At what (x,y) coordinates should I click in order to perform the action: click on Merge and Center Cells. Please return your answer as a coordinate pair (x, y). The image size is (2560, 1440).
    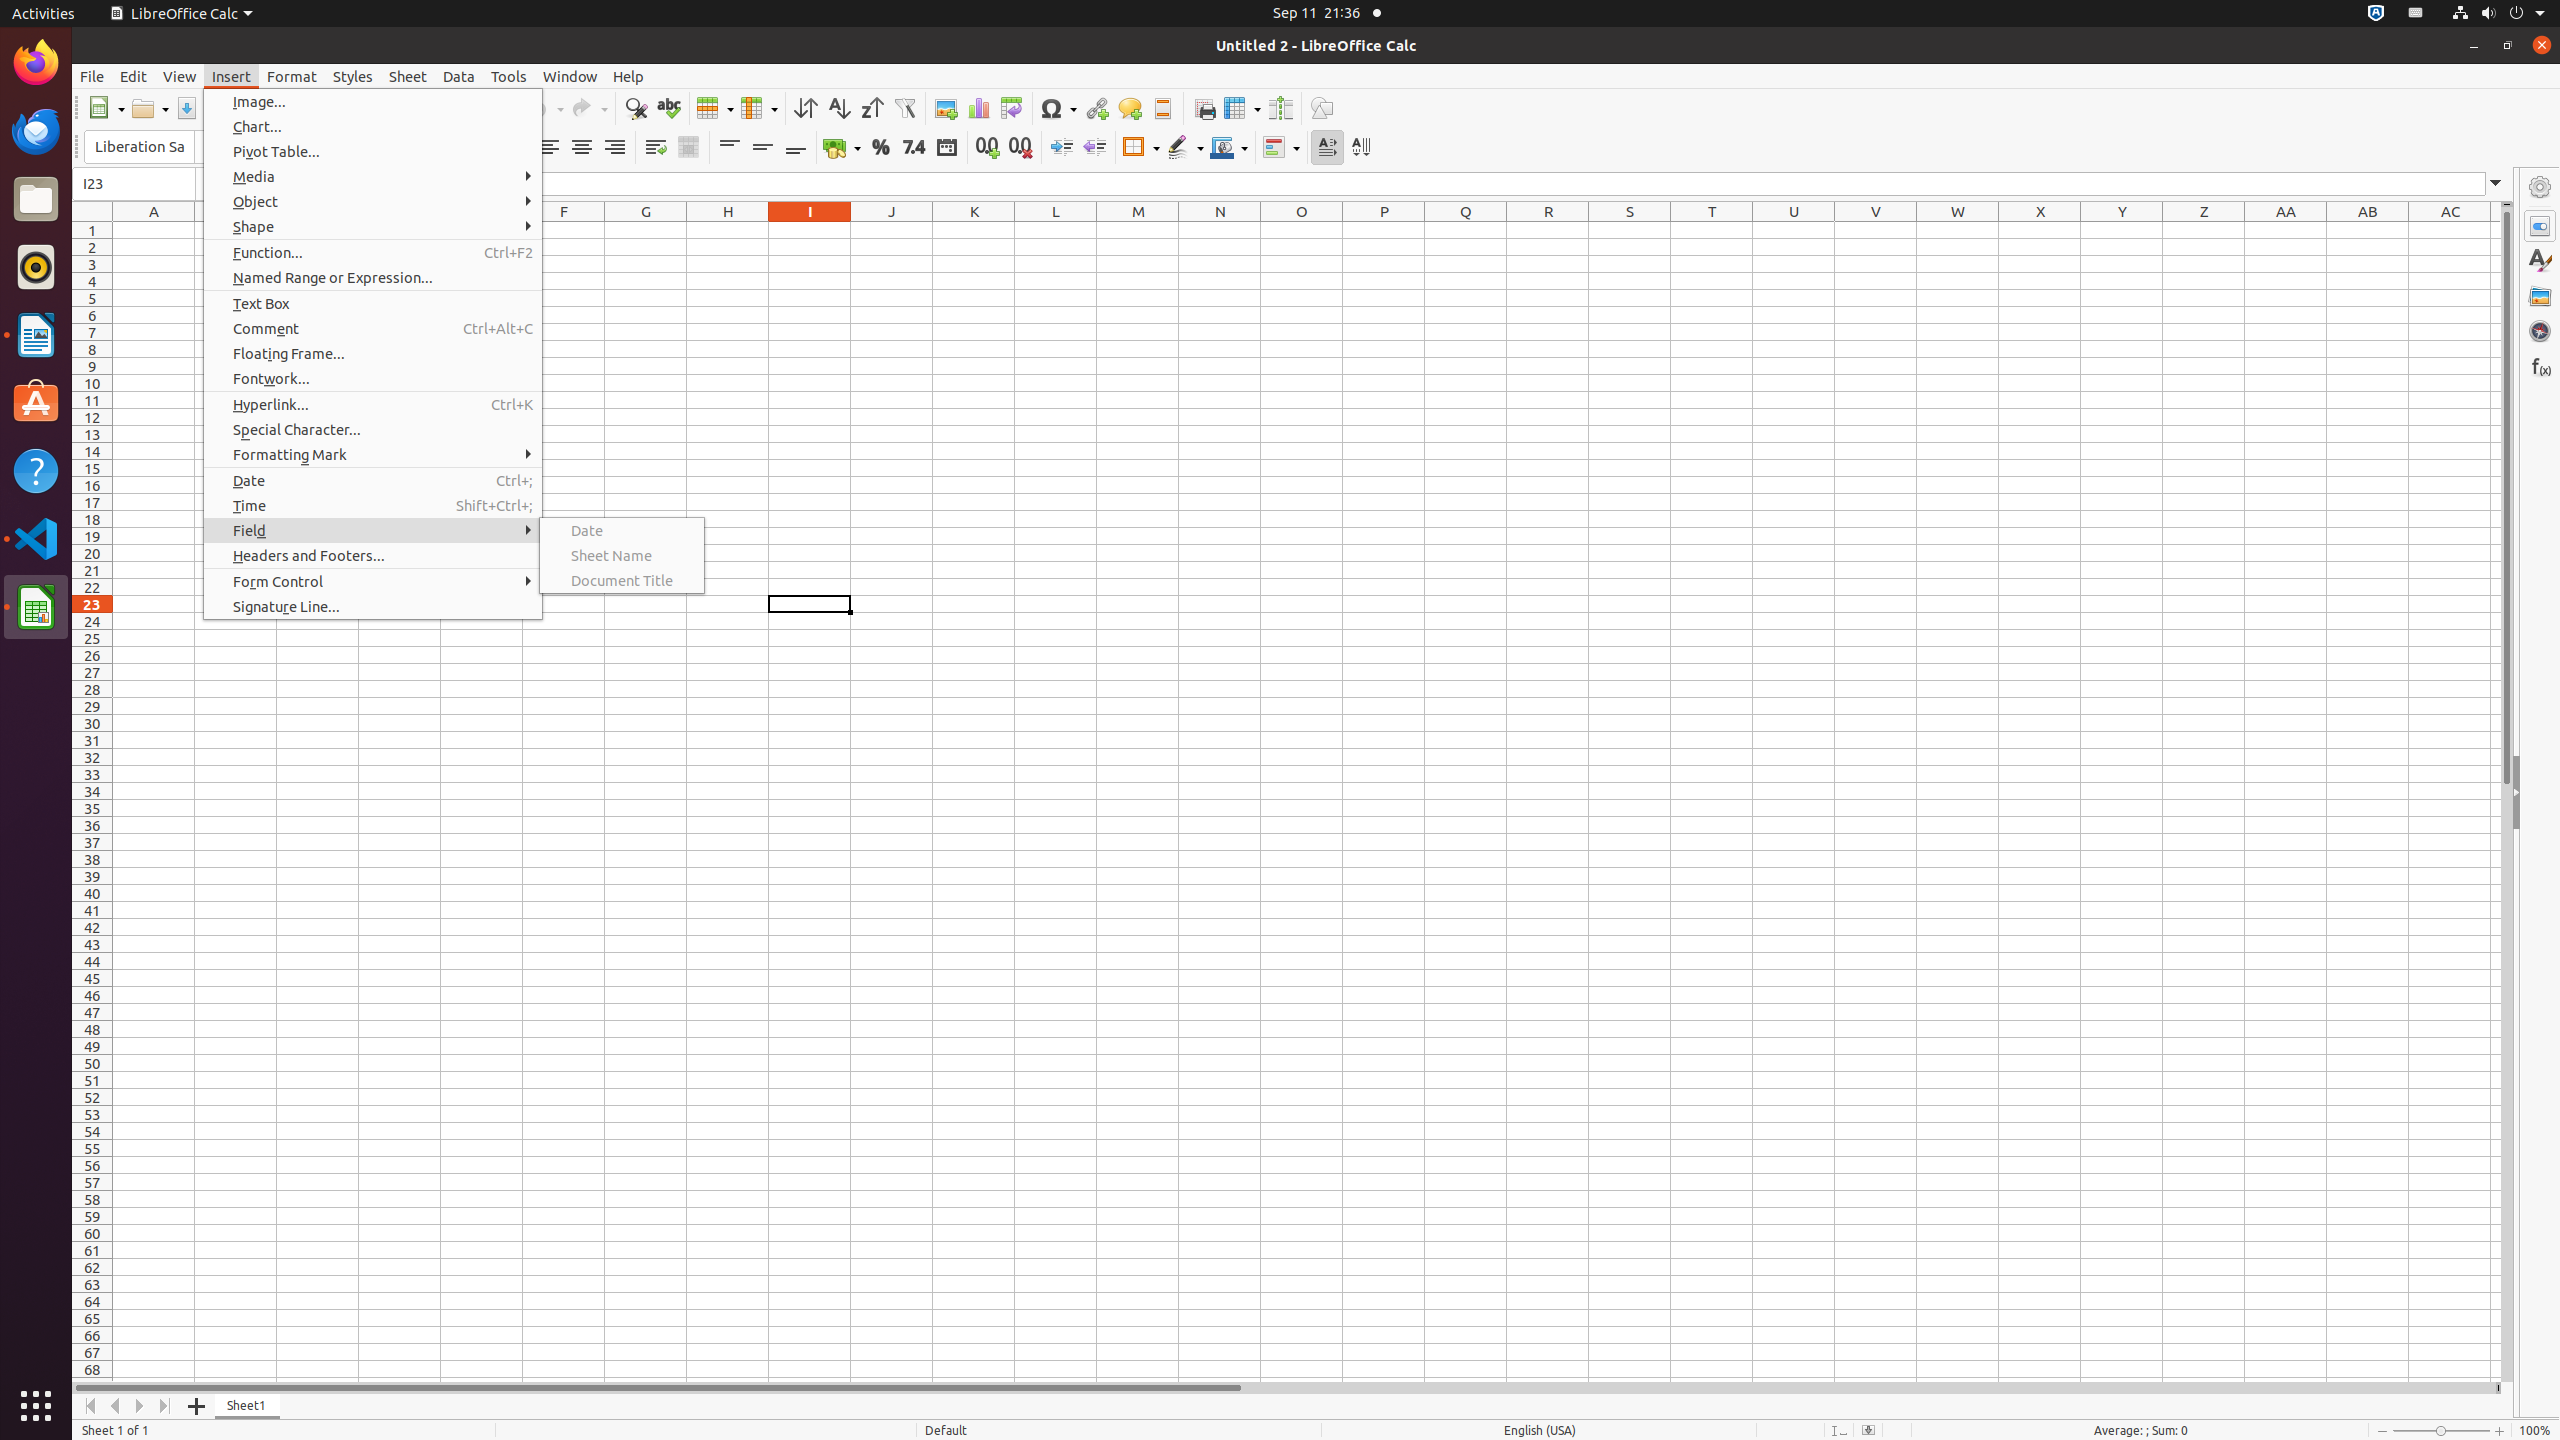
    Looking at the image, I should click on (688, 148).